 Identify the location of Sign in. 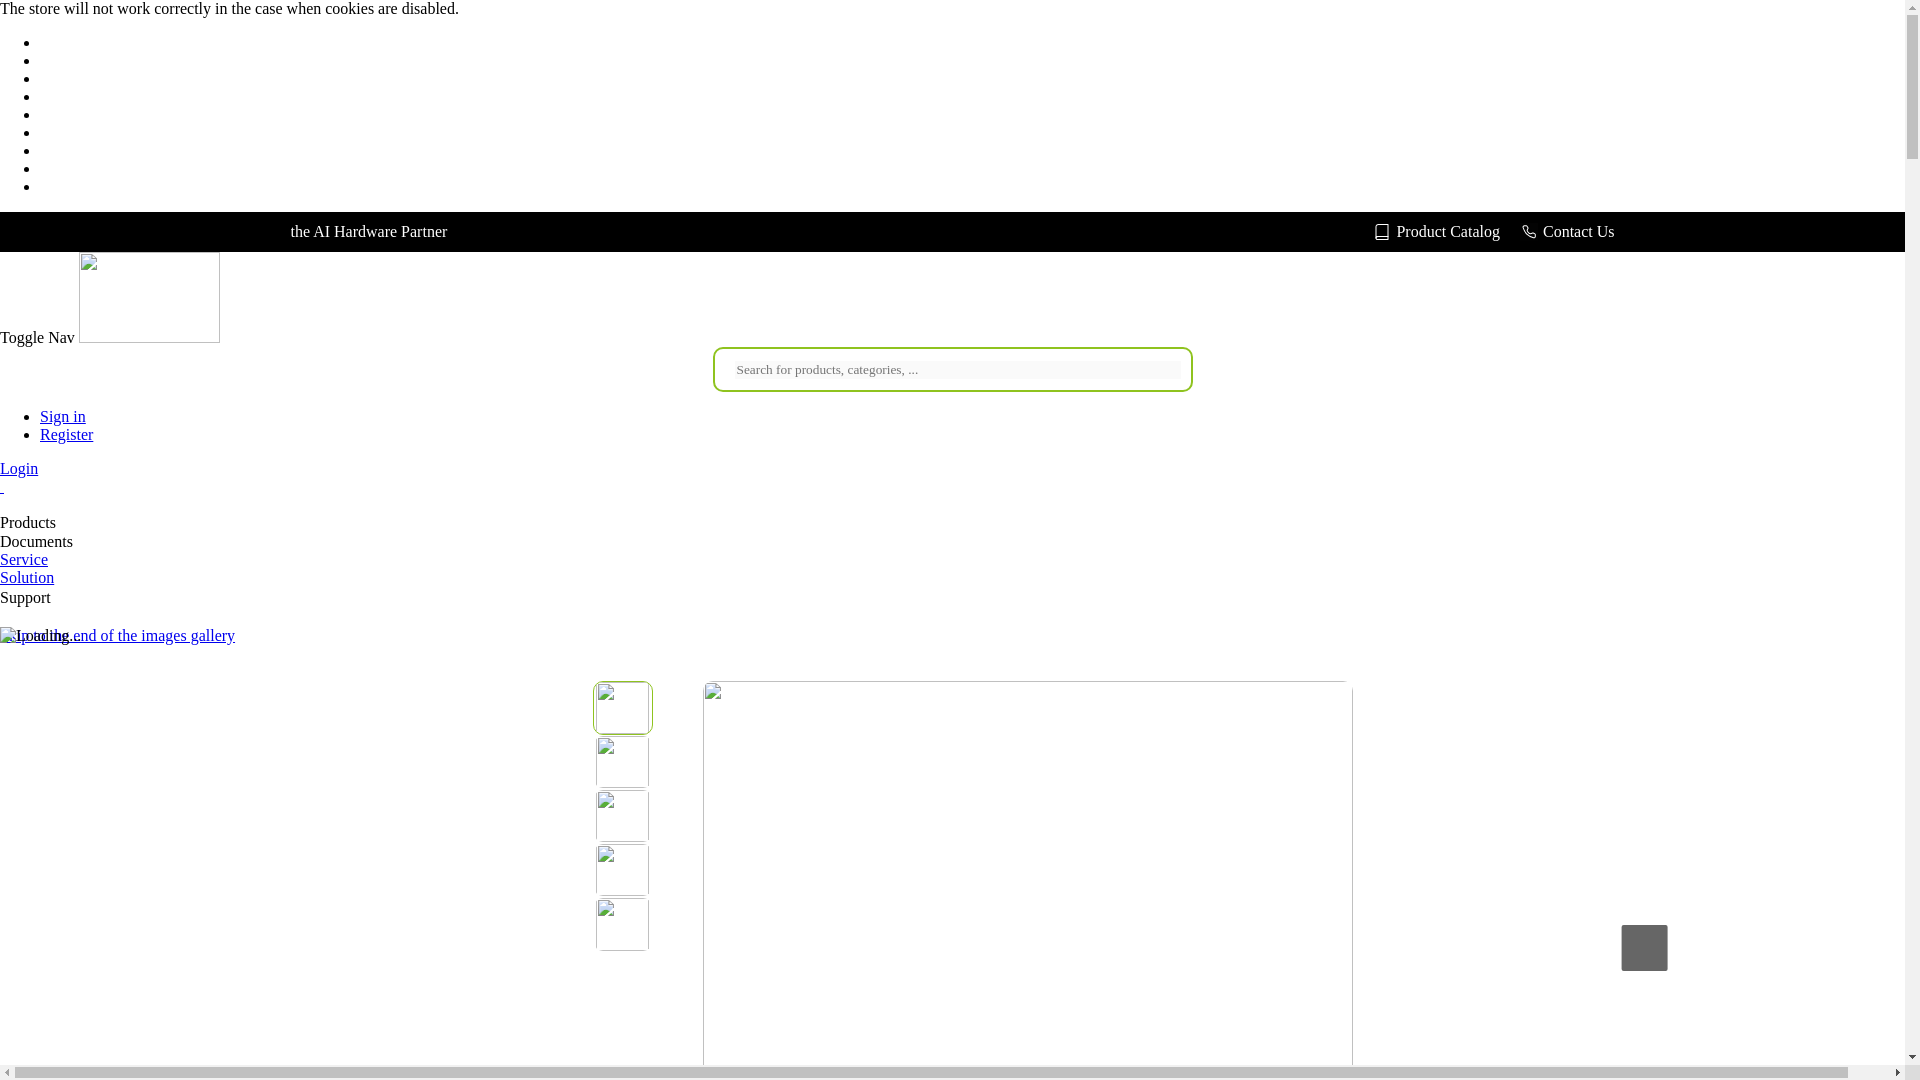
(63, 416).